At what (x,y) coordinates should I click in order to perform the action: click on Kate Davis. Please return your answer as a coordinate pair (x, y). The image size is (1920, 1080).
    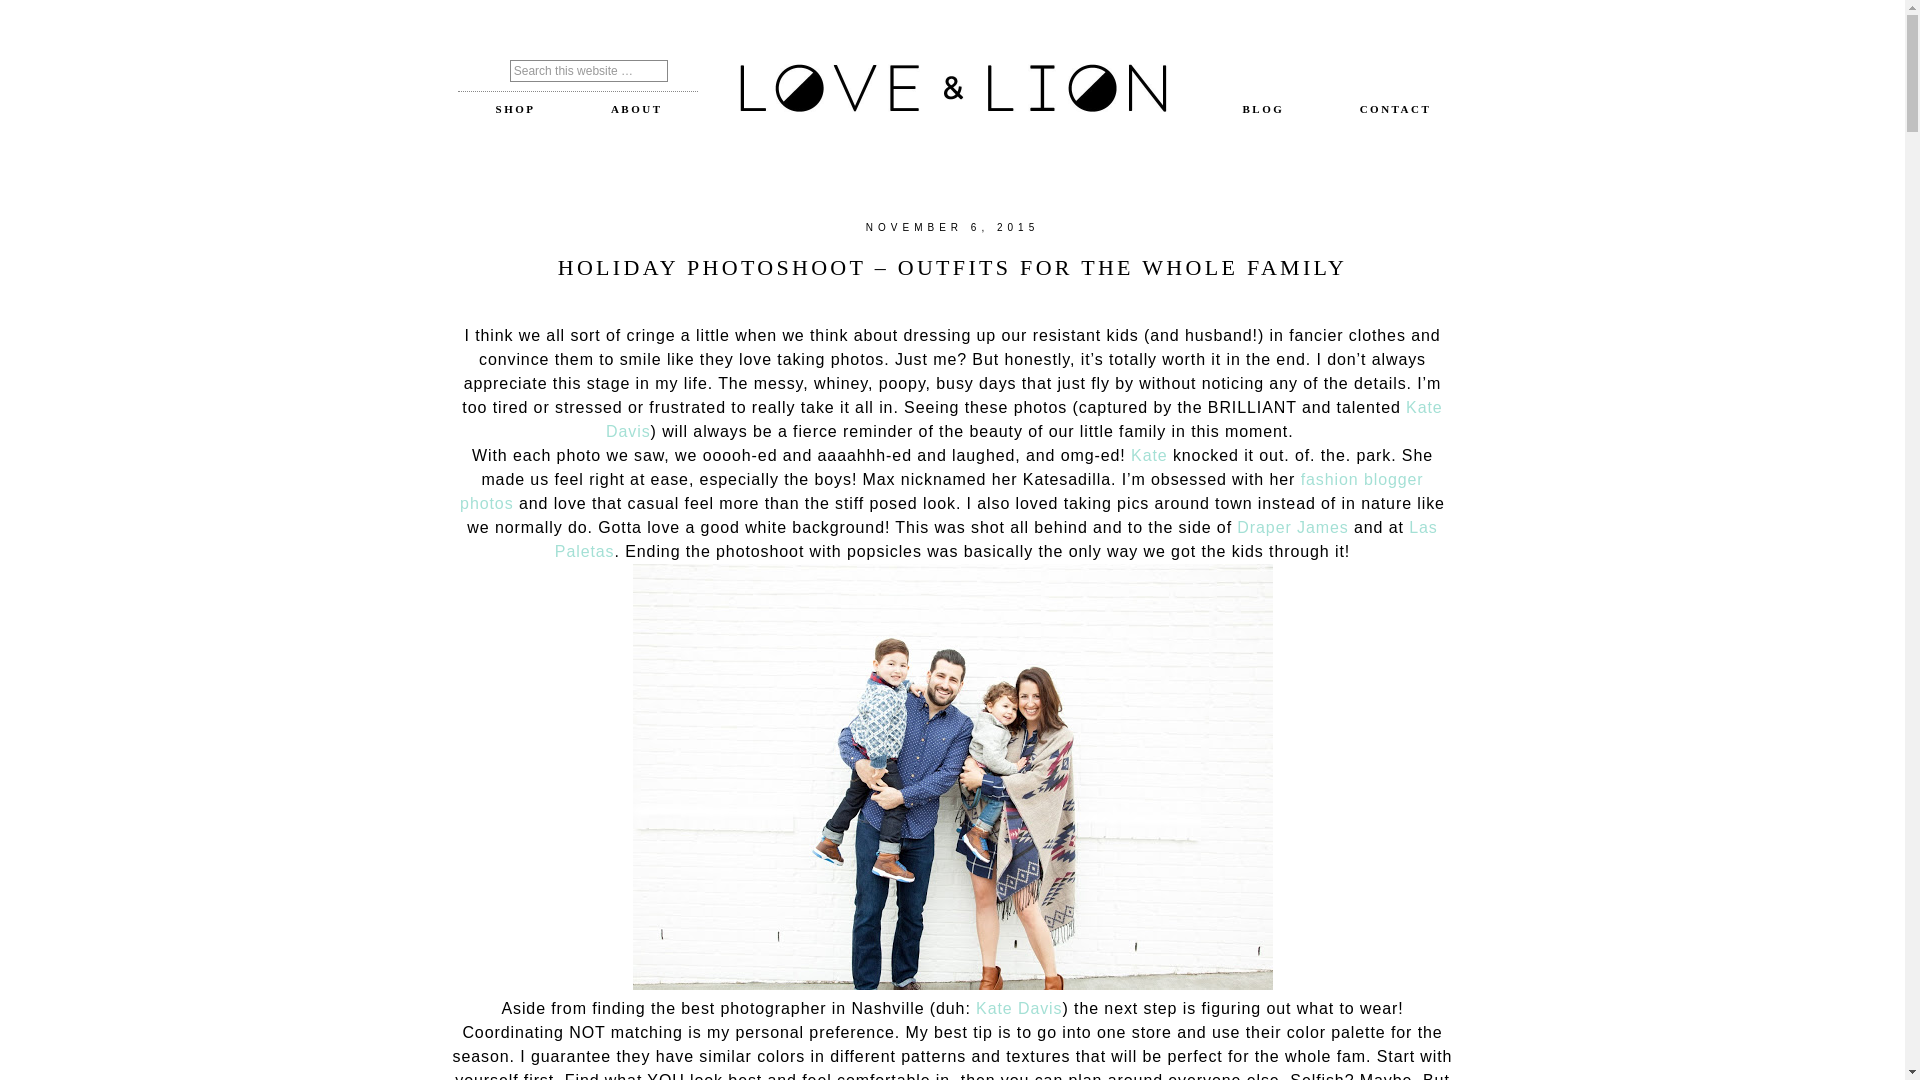
    Looking at the image, I should click on (1024, 418).